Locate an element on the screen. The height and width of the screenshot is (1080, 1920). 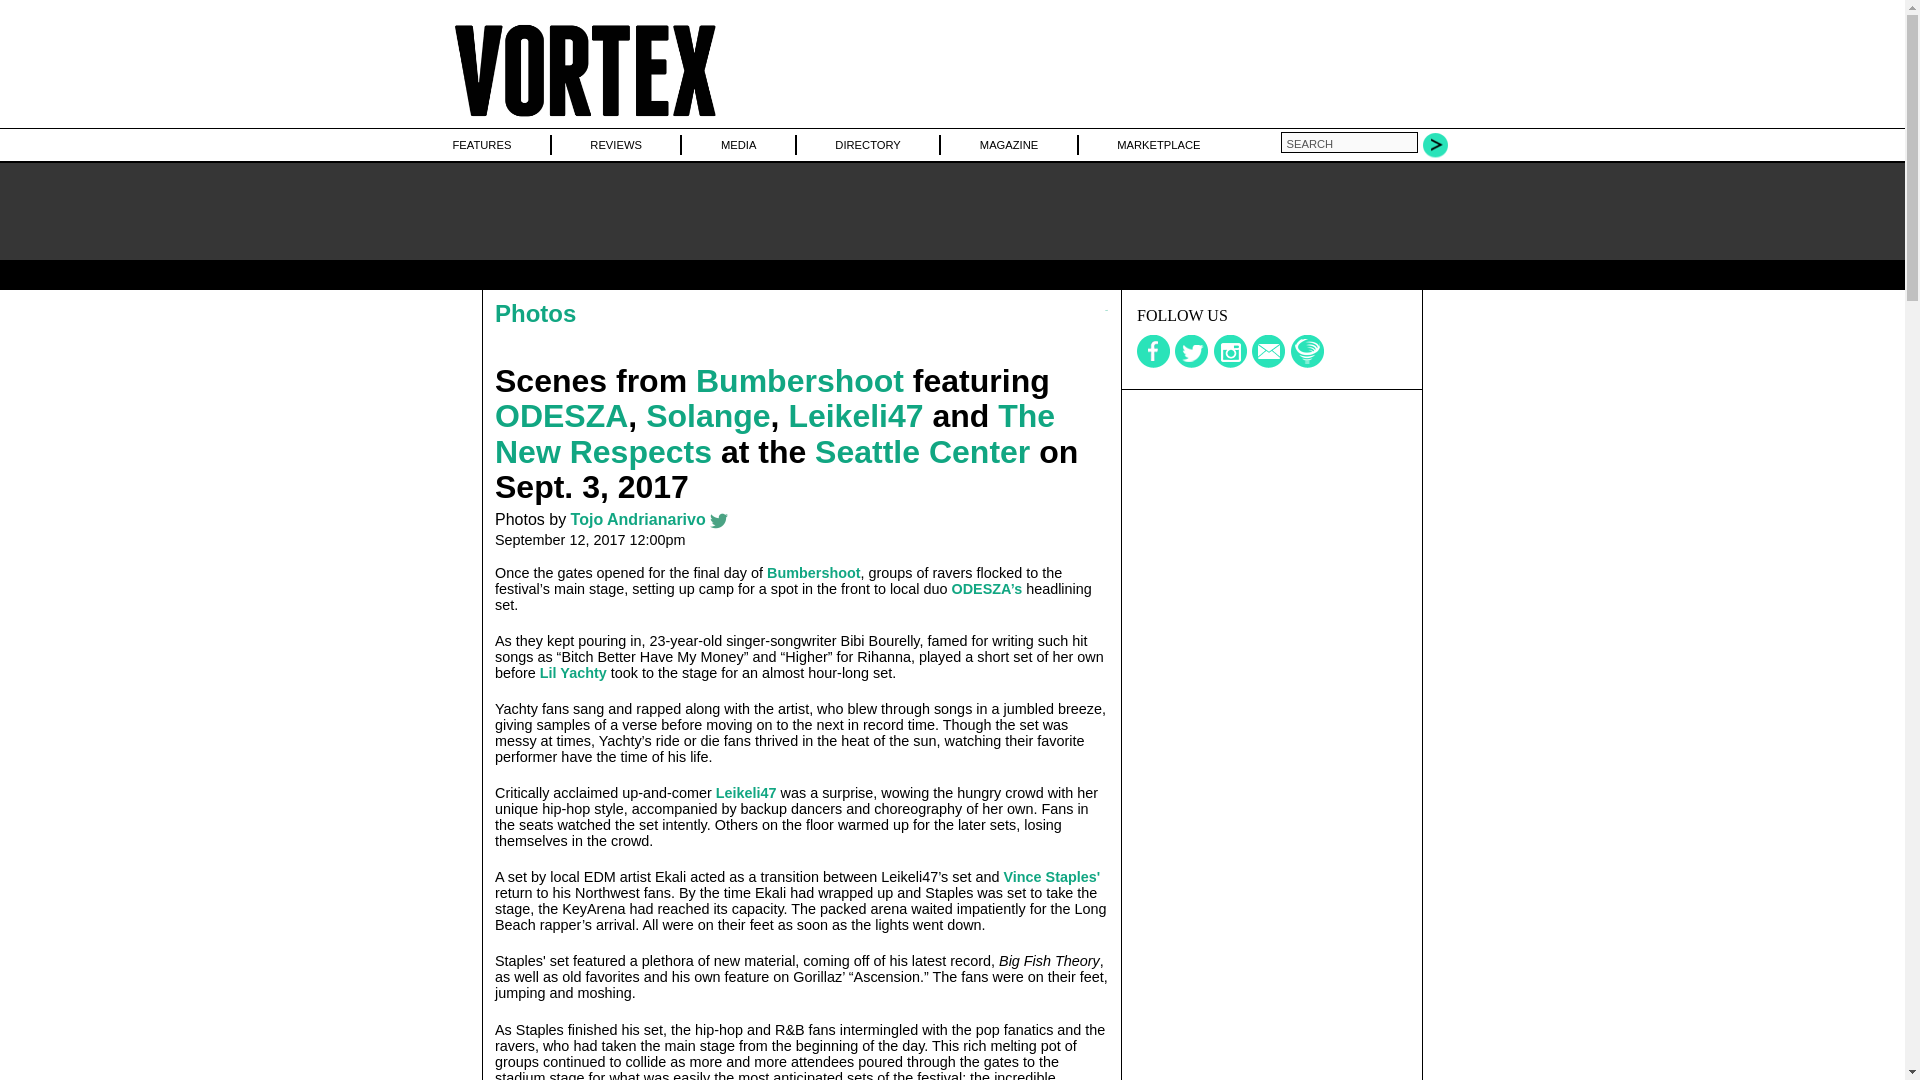
FEATURES is located at coordinates (480, 144).